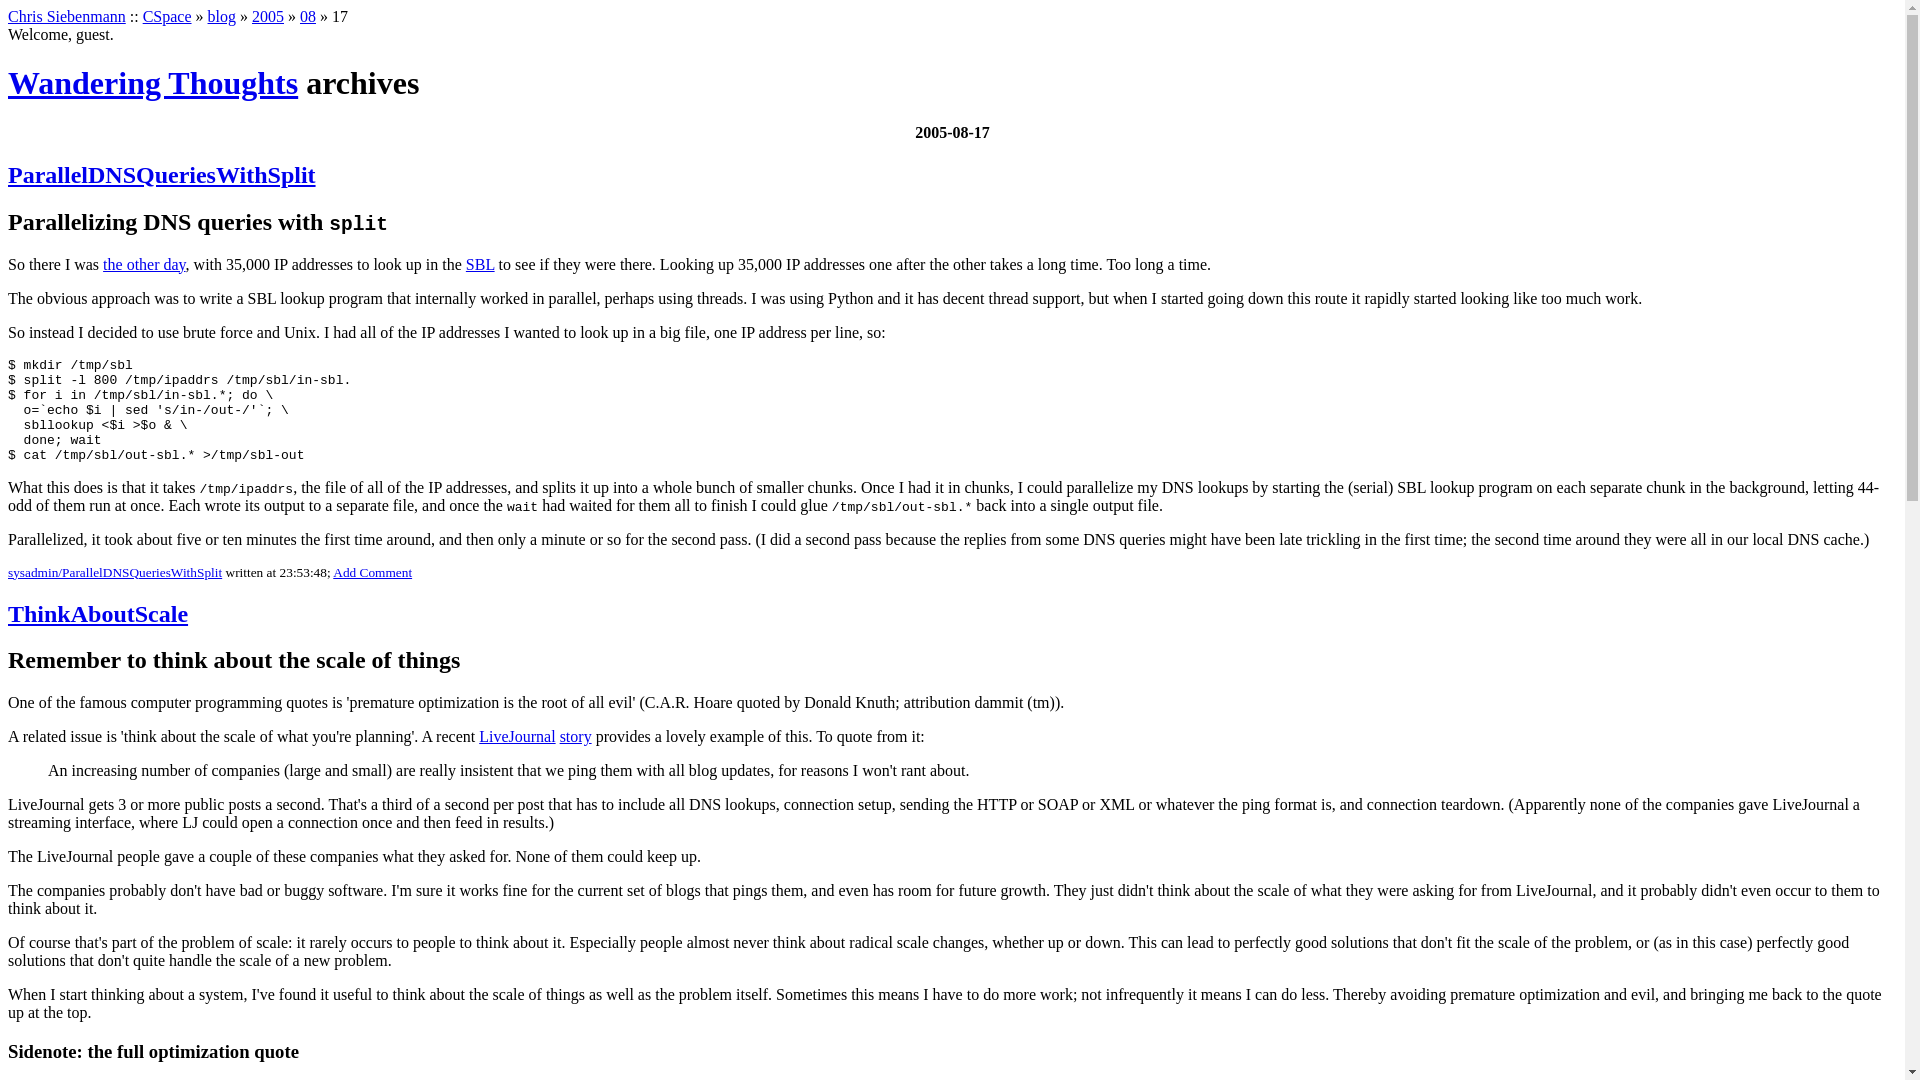  Describe the element at coordinates (480, 264) in the screenshot. I see `SBL` at that location.